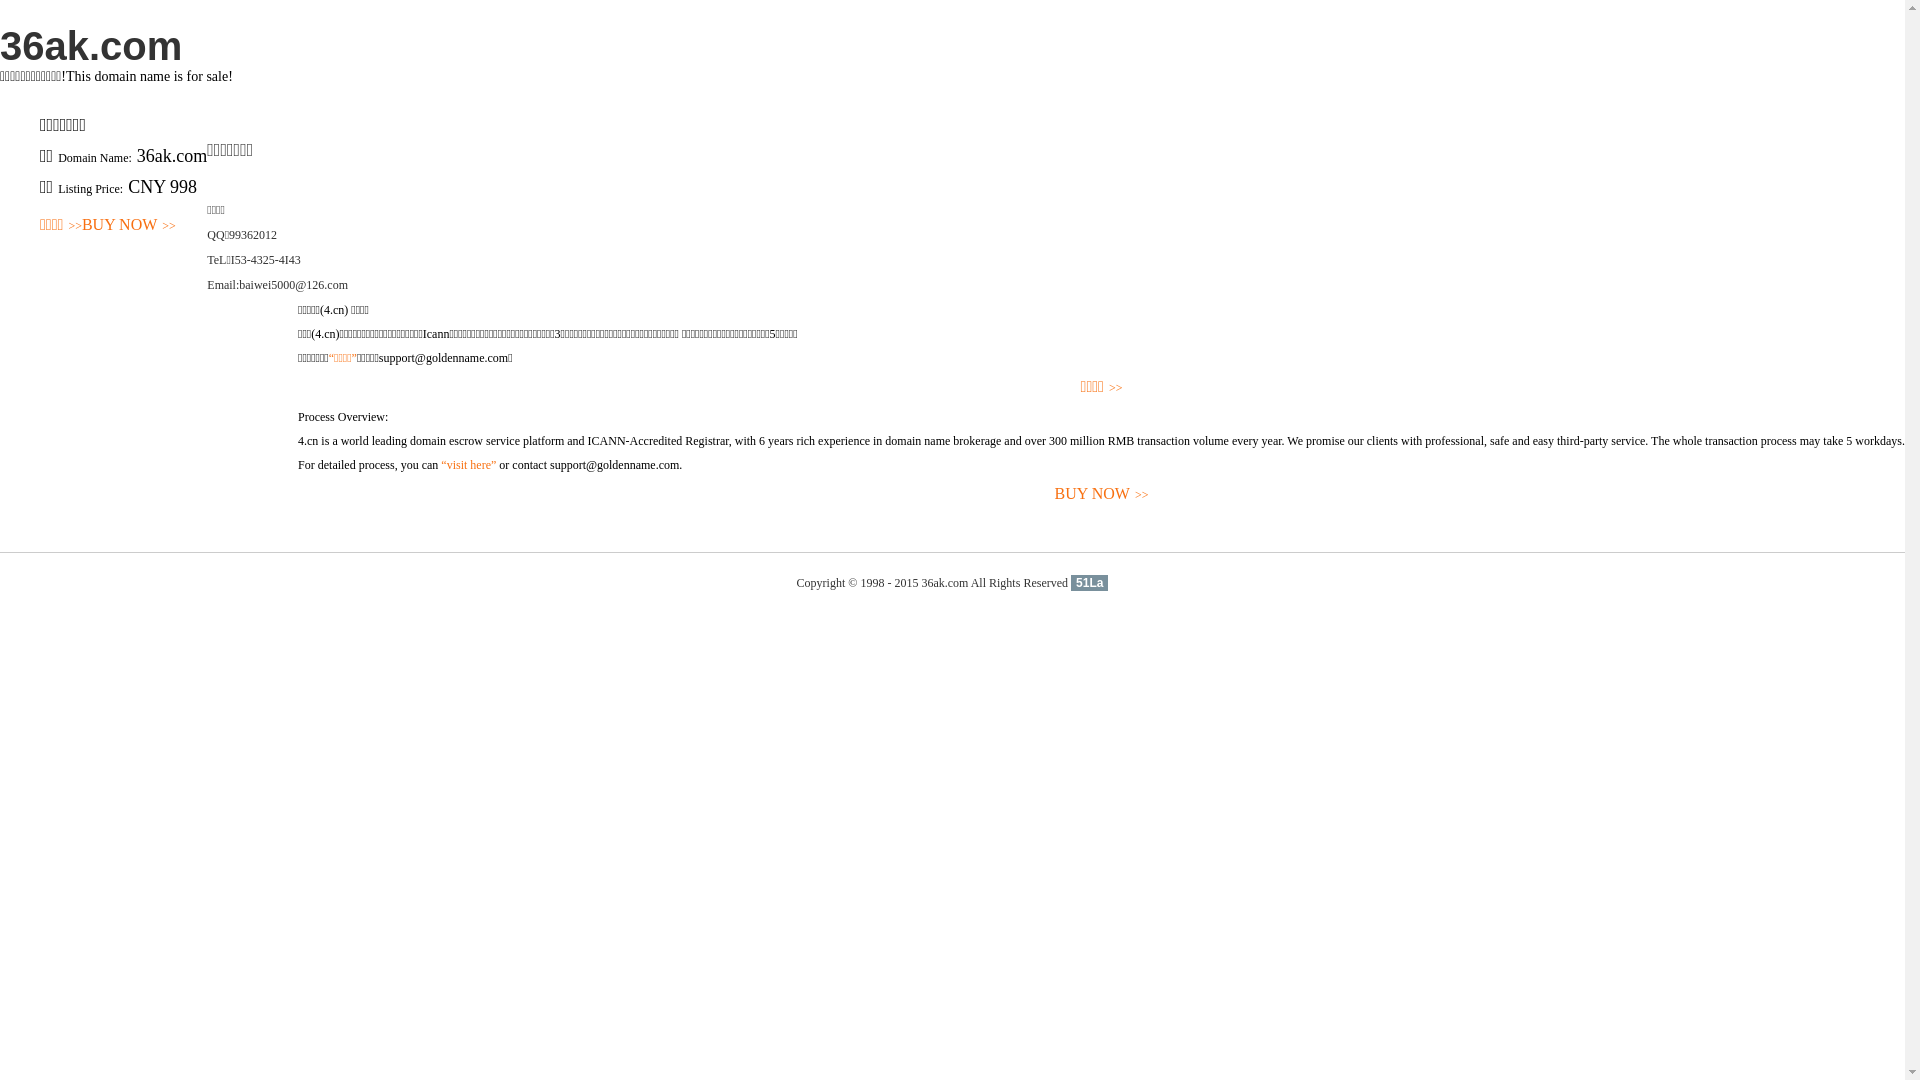 The height and width of the screenshot is (1080, 1920). I want to click on BUY NOW>>, so click(1102, 494).